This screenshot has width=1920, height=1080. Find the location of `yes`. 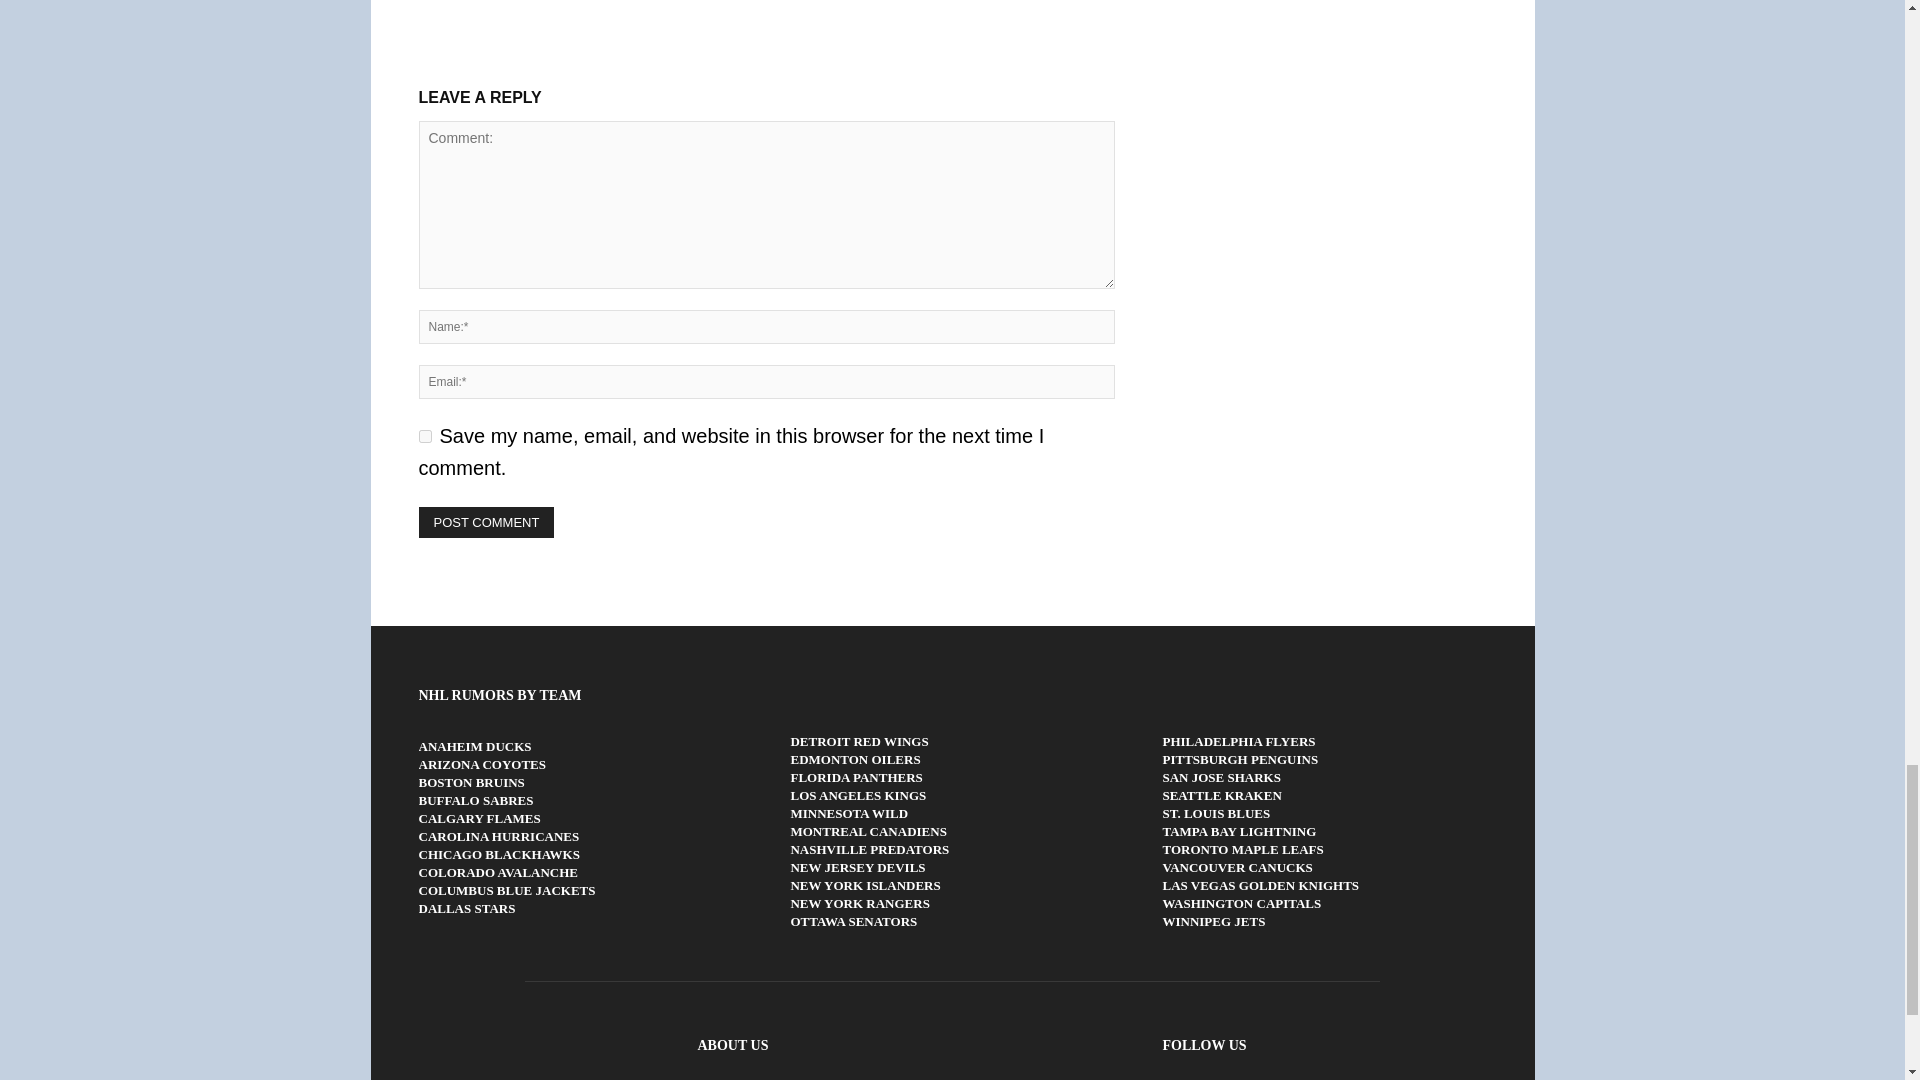

yes is located at coordinates (424, 436).